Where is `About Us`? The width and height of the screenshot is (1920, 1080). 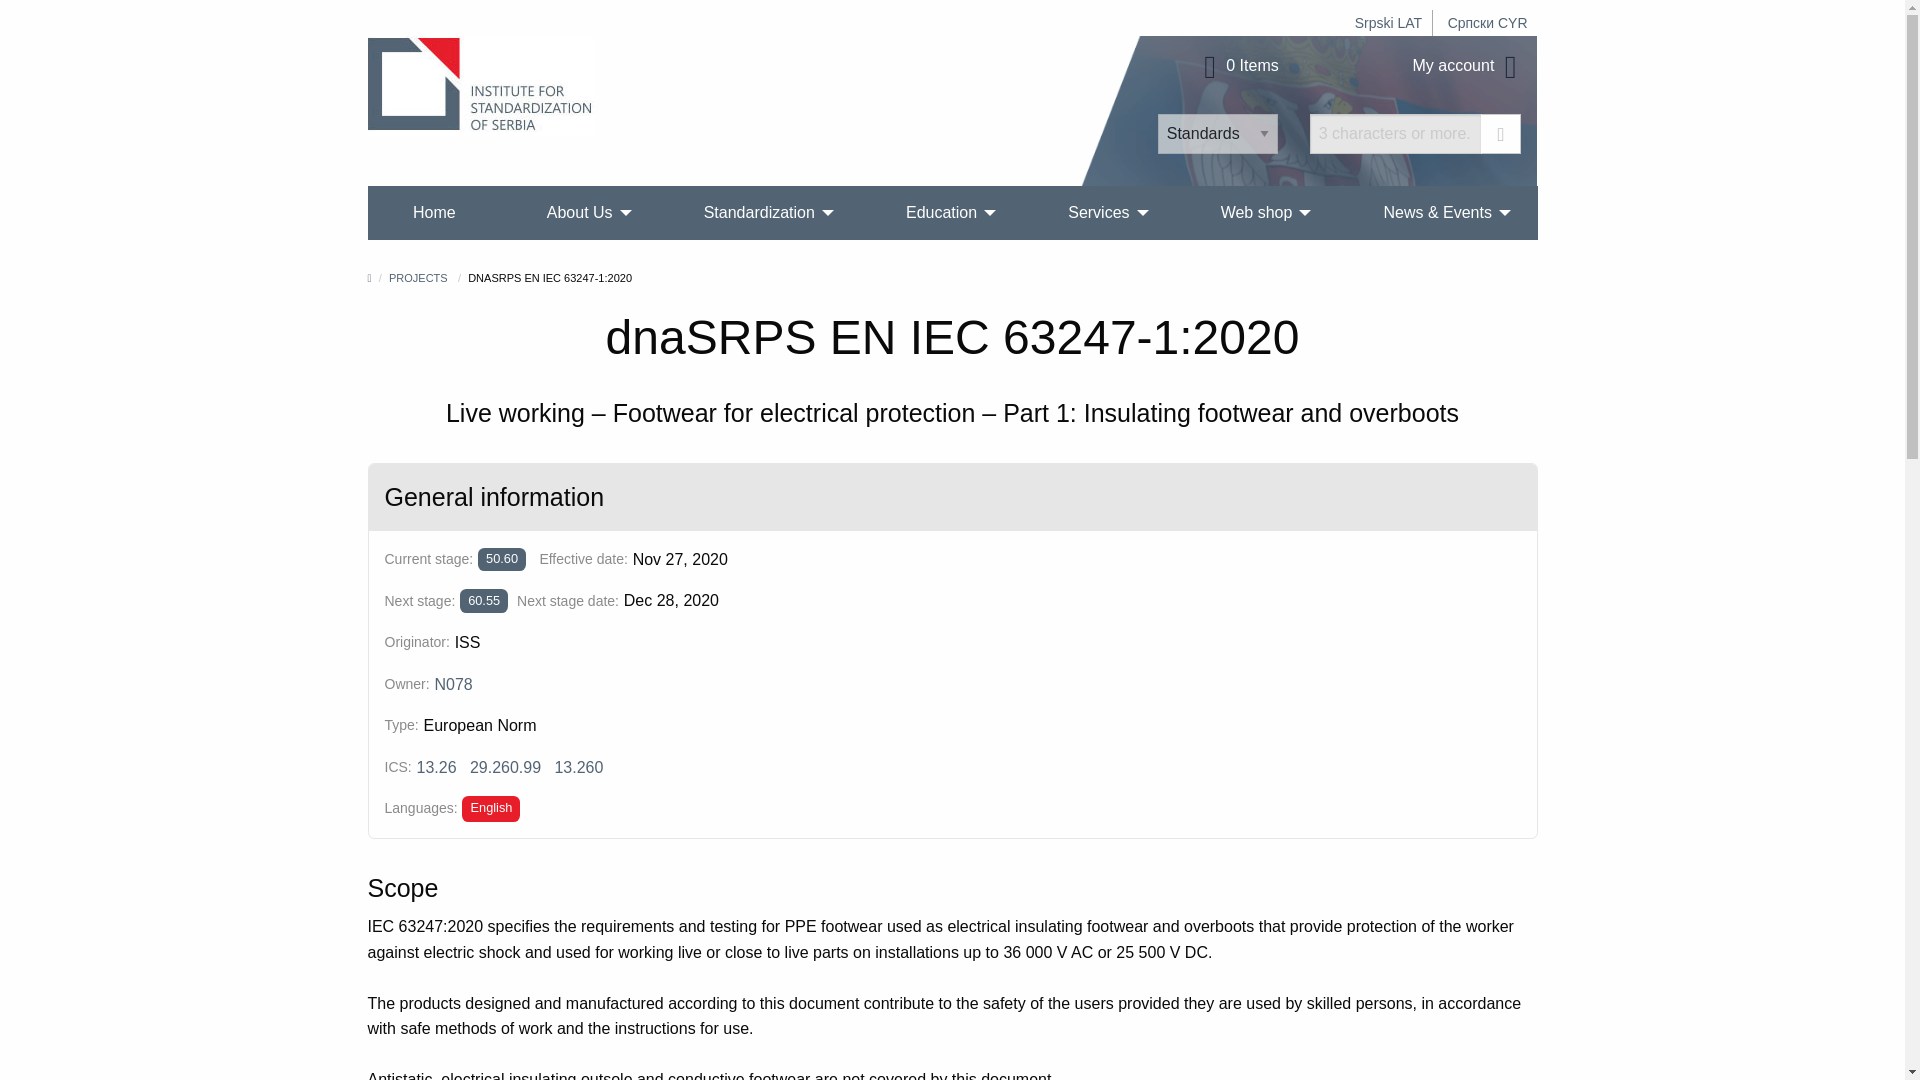 About Us is located at coordinates (580, 212).